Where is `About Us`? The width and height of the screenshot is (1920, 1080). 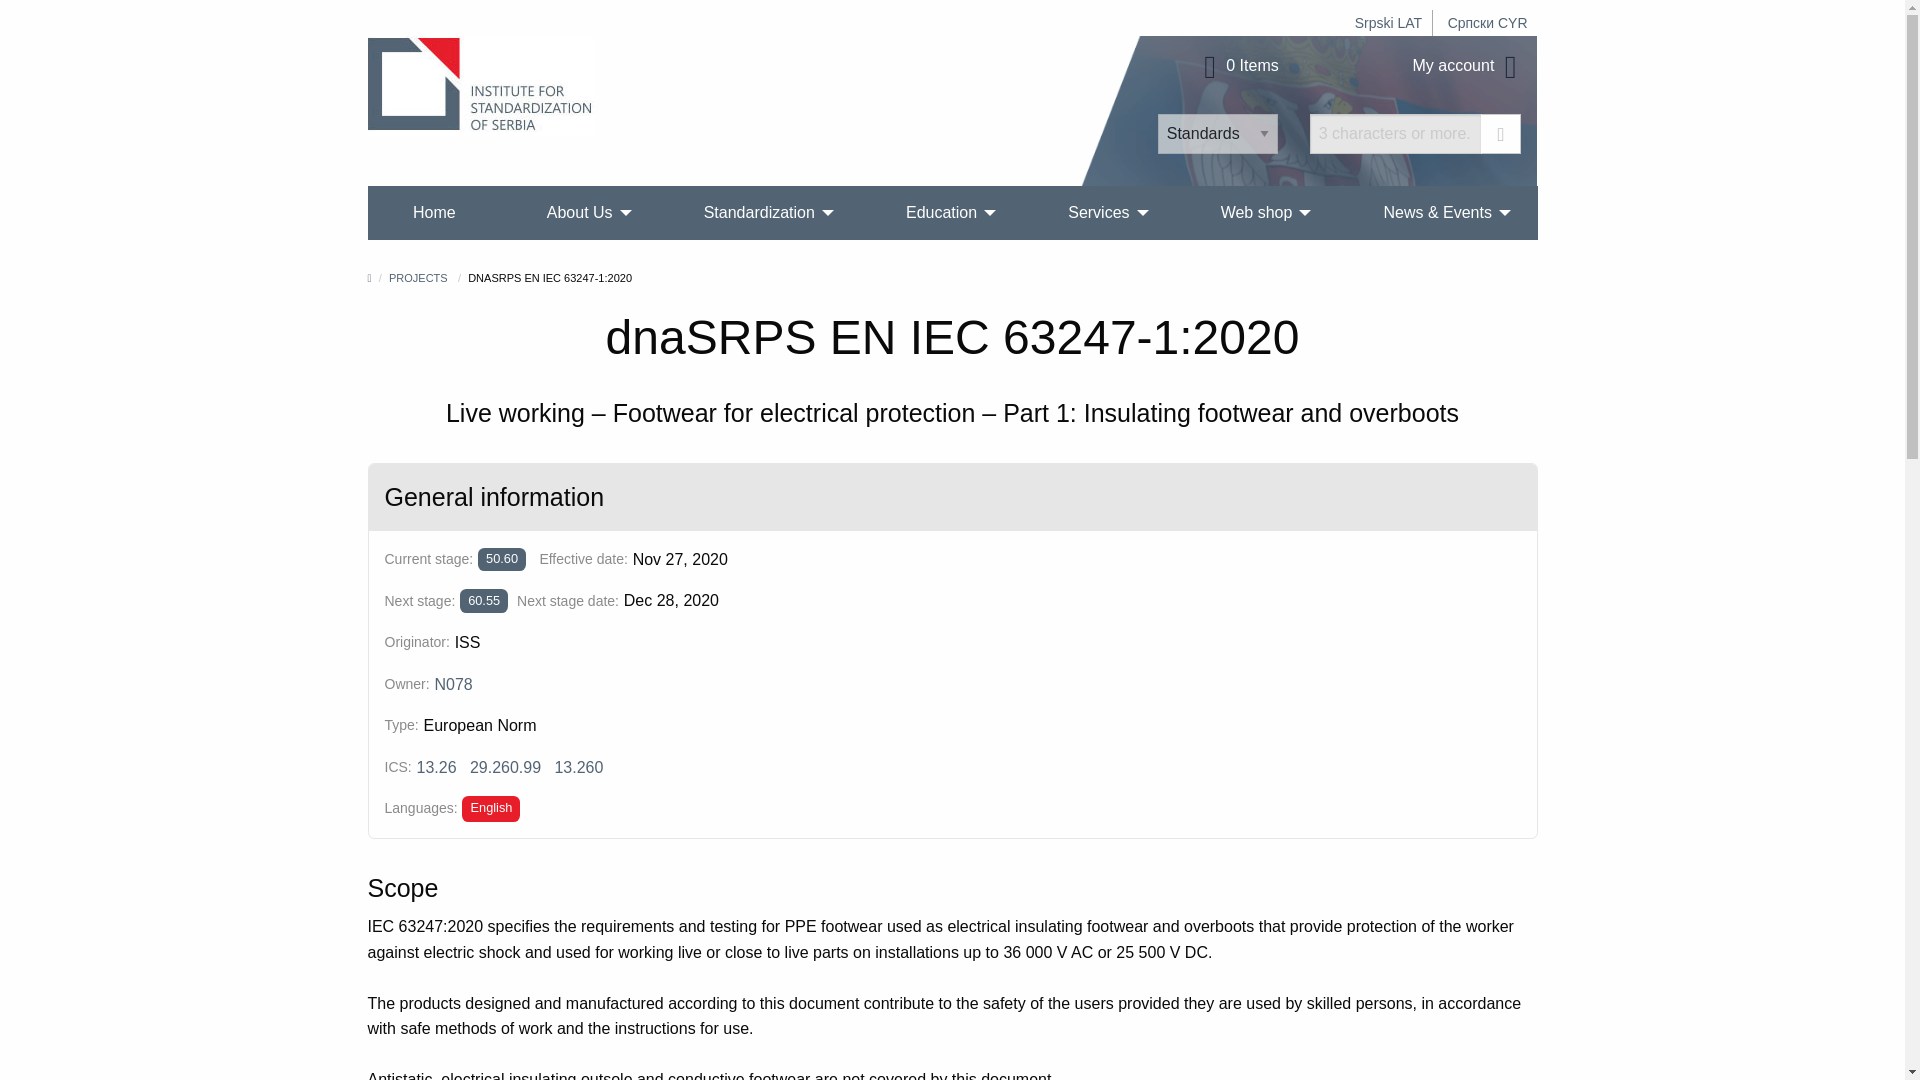 About Us is located at coordinates (580, 212).